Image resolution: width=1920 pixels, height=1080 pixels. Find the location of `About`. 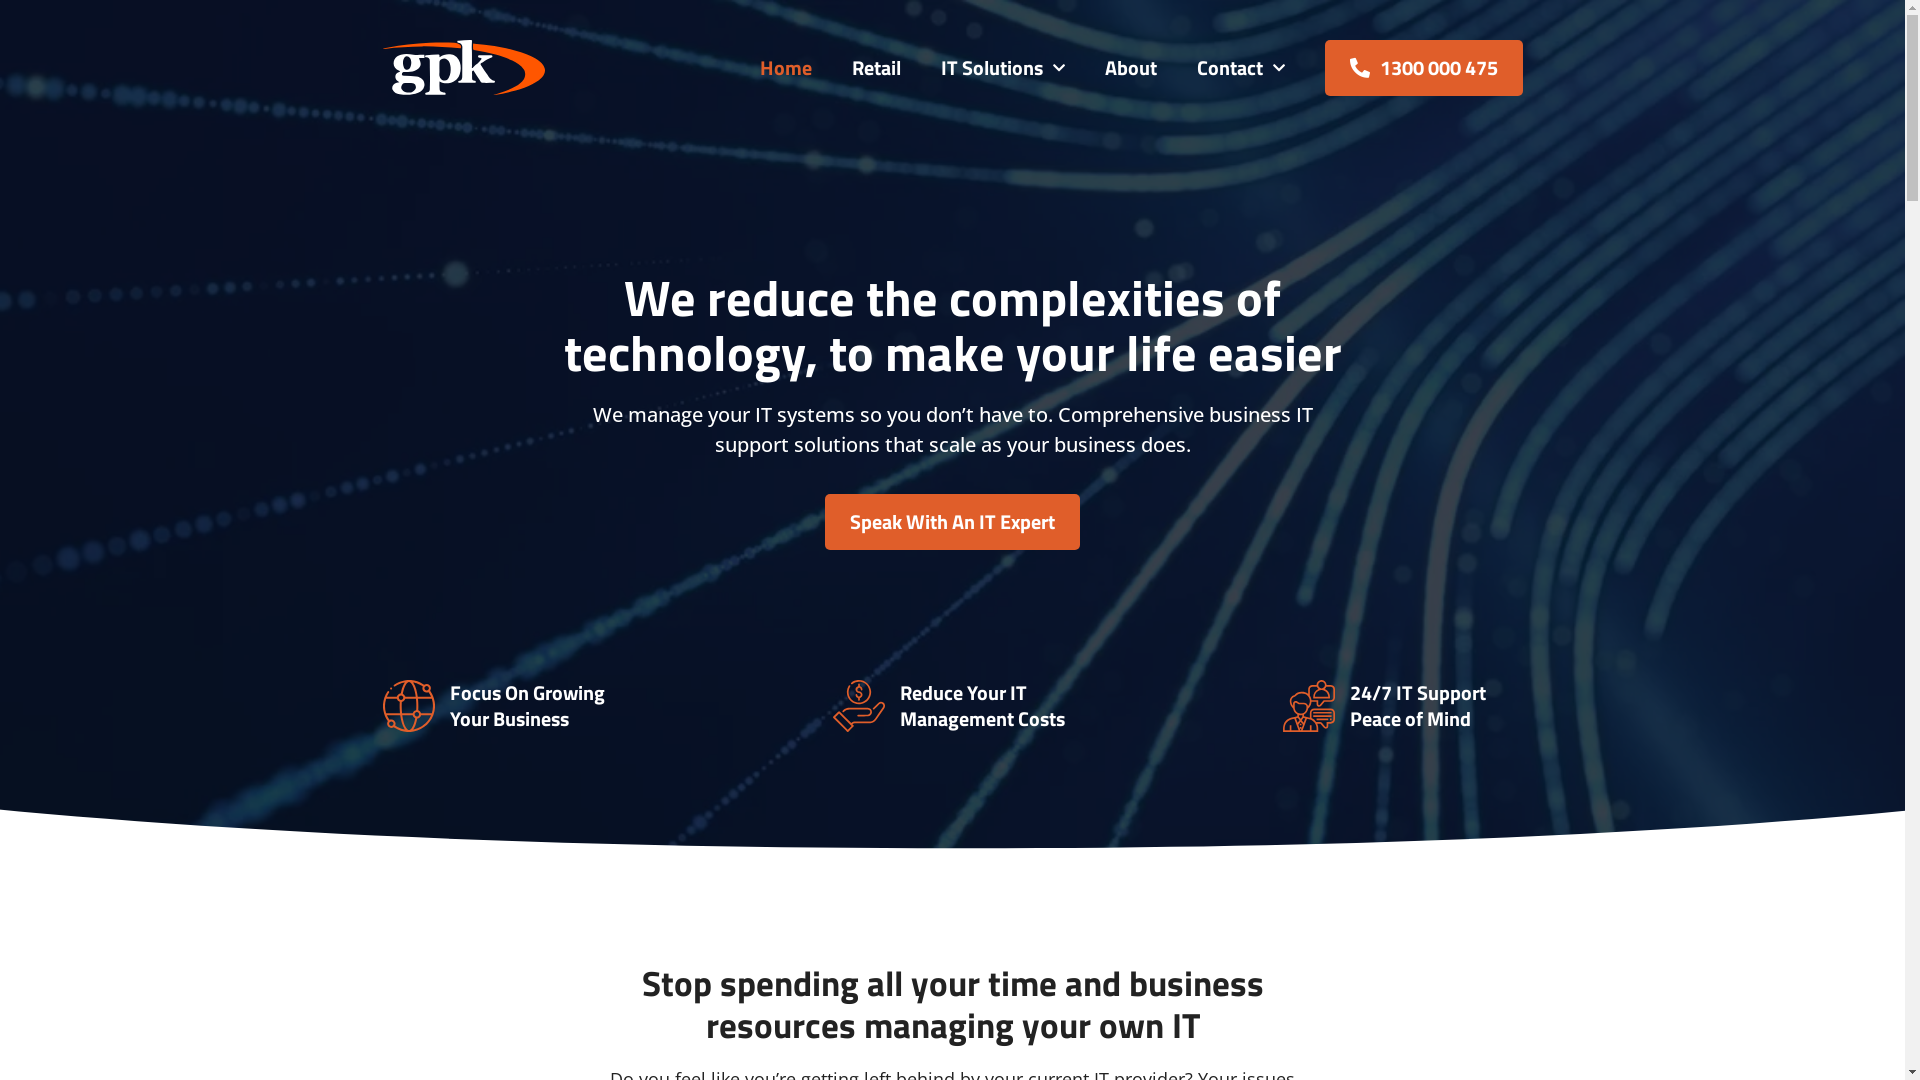

About is located at coordinates (1130, 67).